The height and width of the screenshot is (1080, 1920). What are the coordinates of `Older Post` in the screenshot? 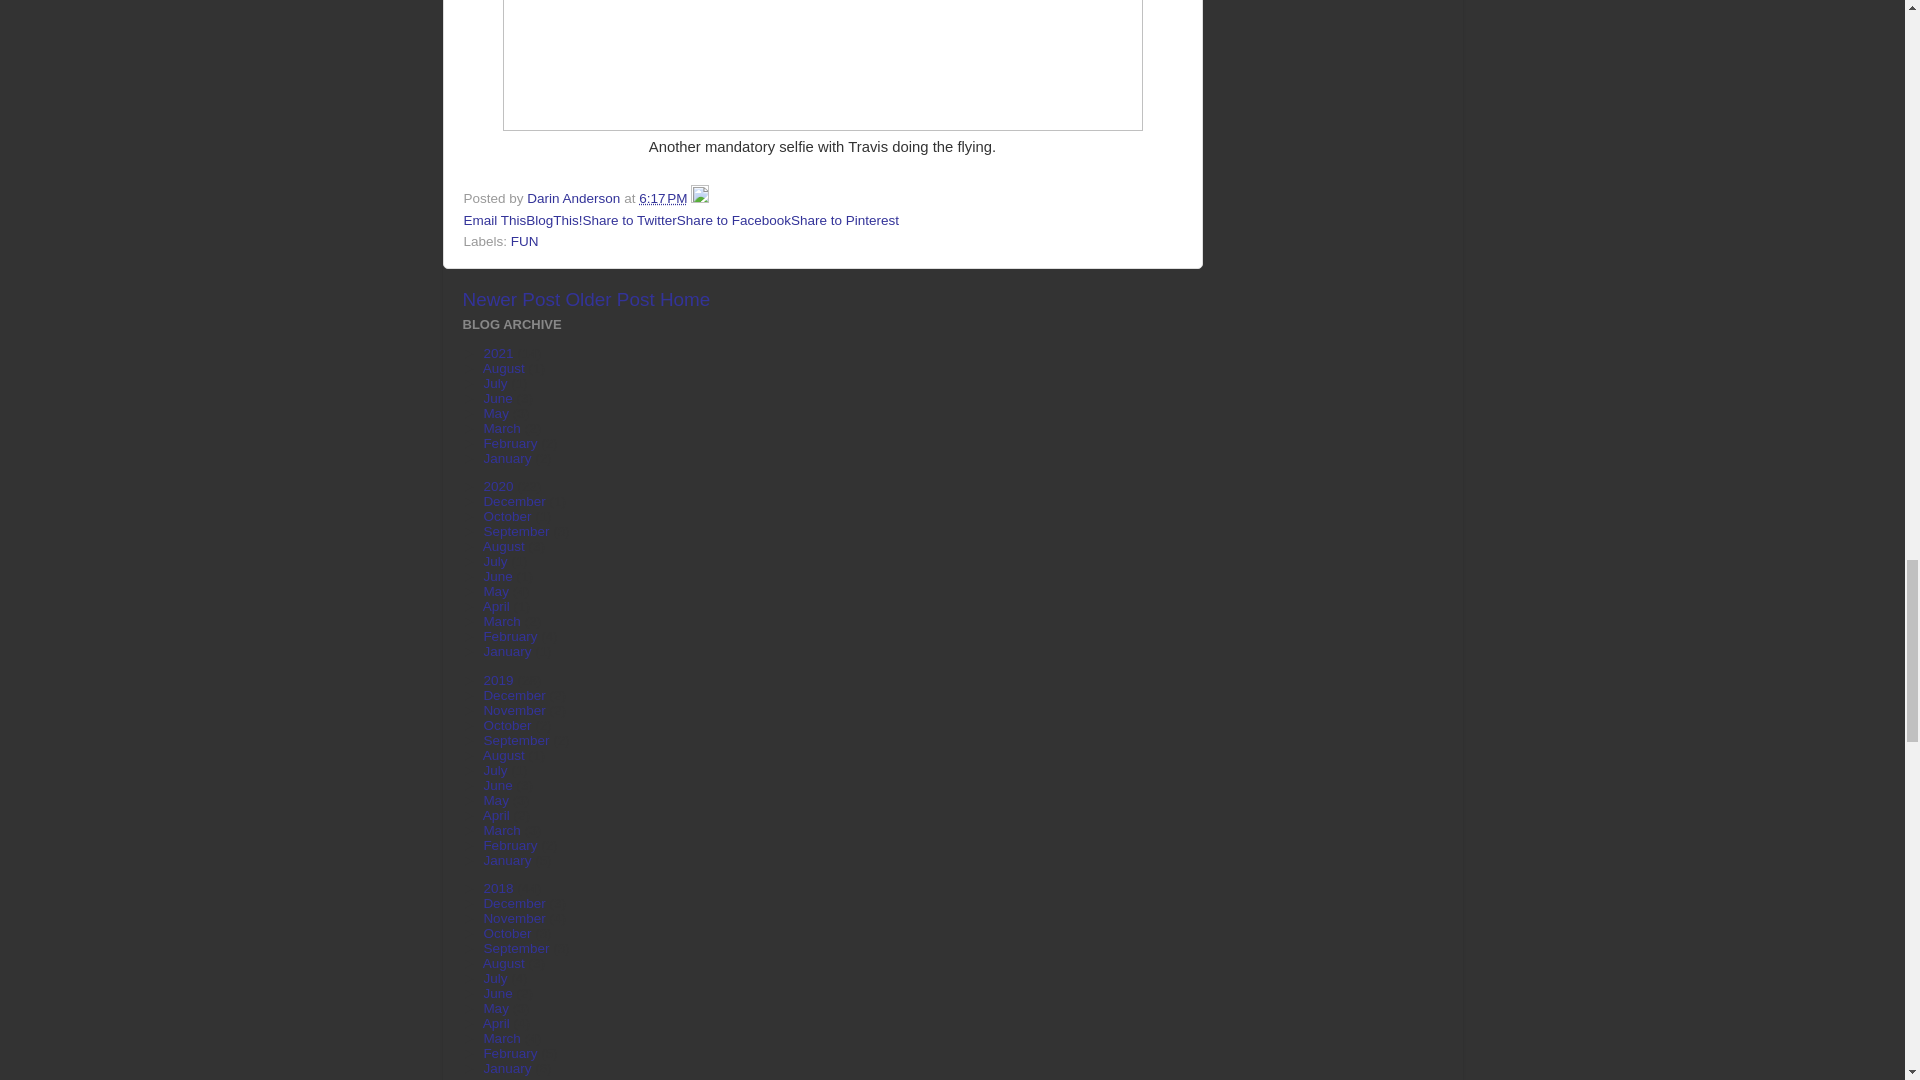 It's located at (609, 299).